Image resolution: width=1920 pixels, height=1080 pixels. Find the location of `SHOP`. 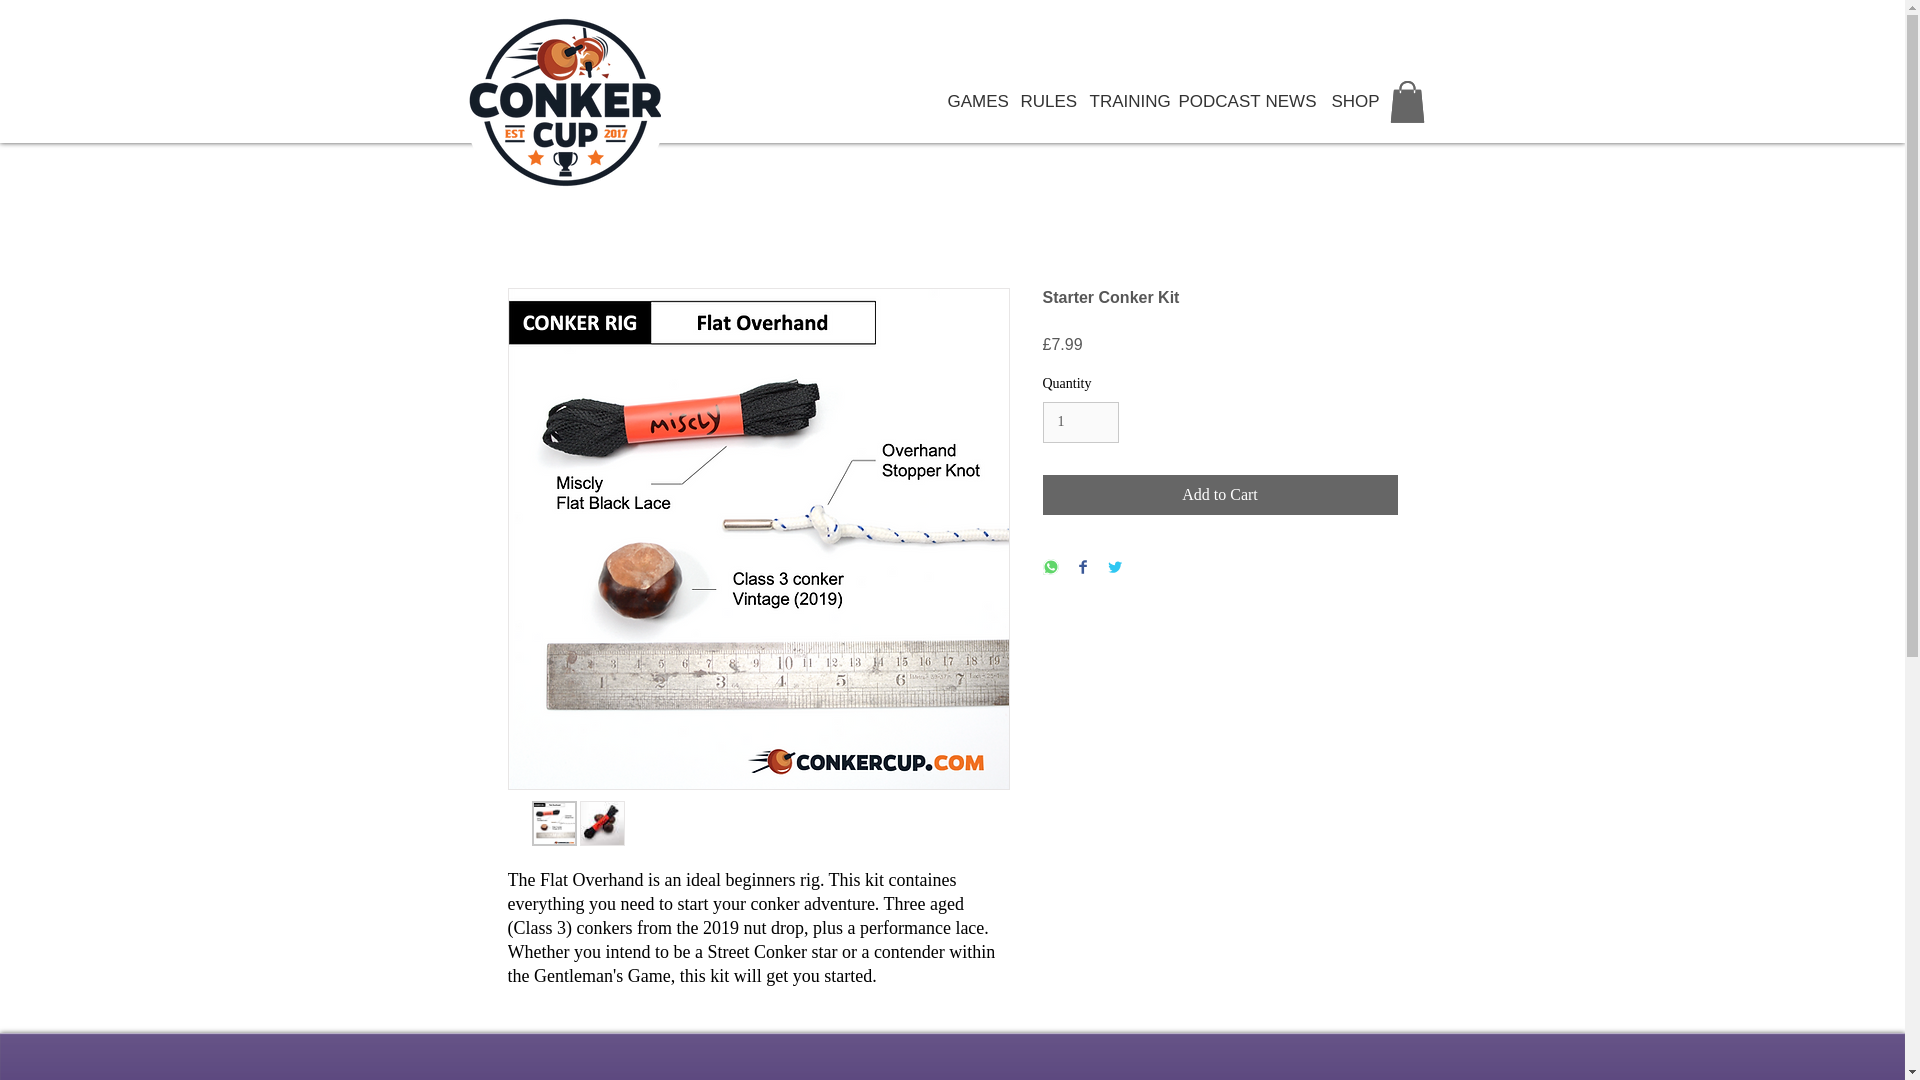

SHOP is located at coordinates (1348, 102).